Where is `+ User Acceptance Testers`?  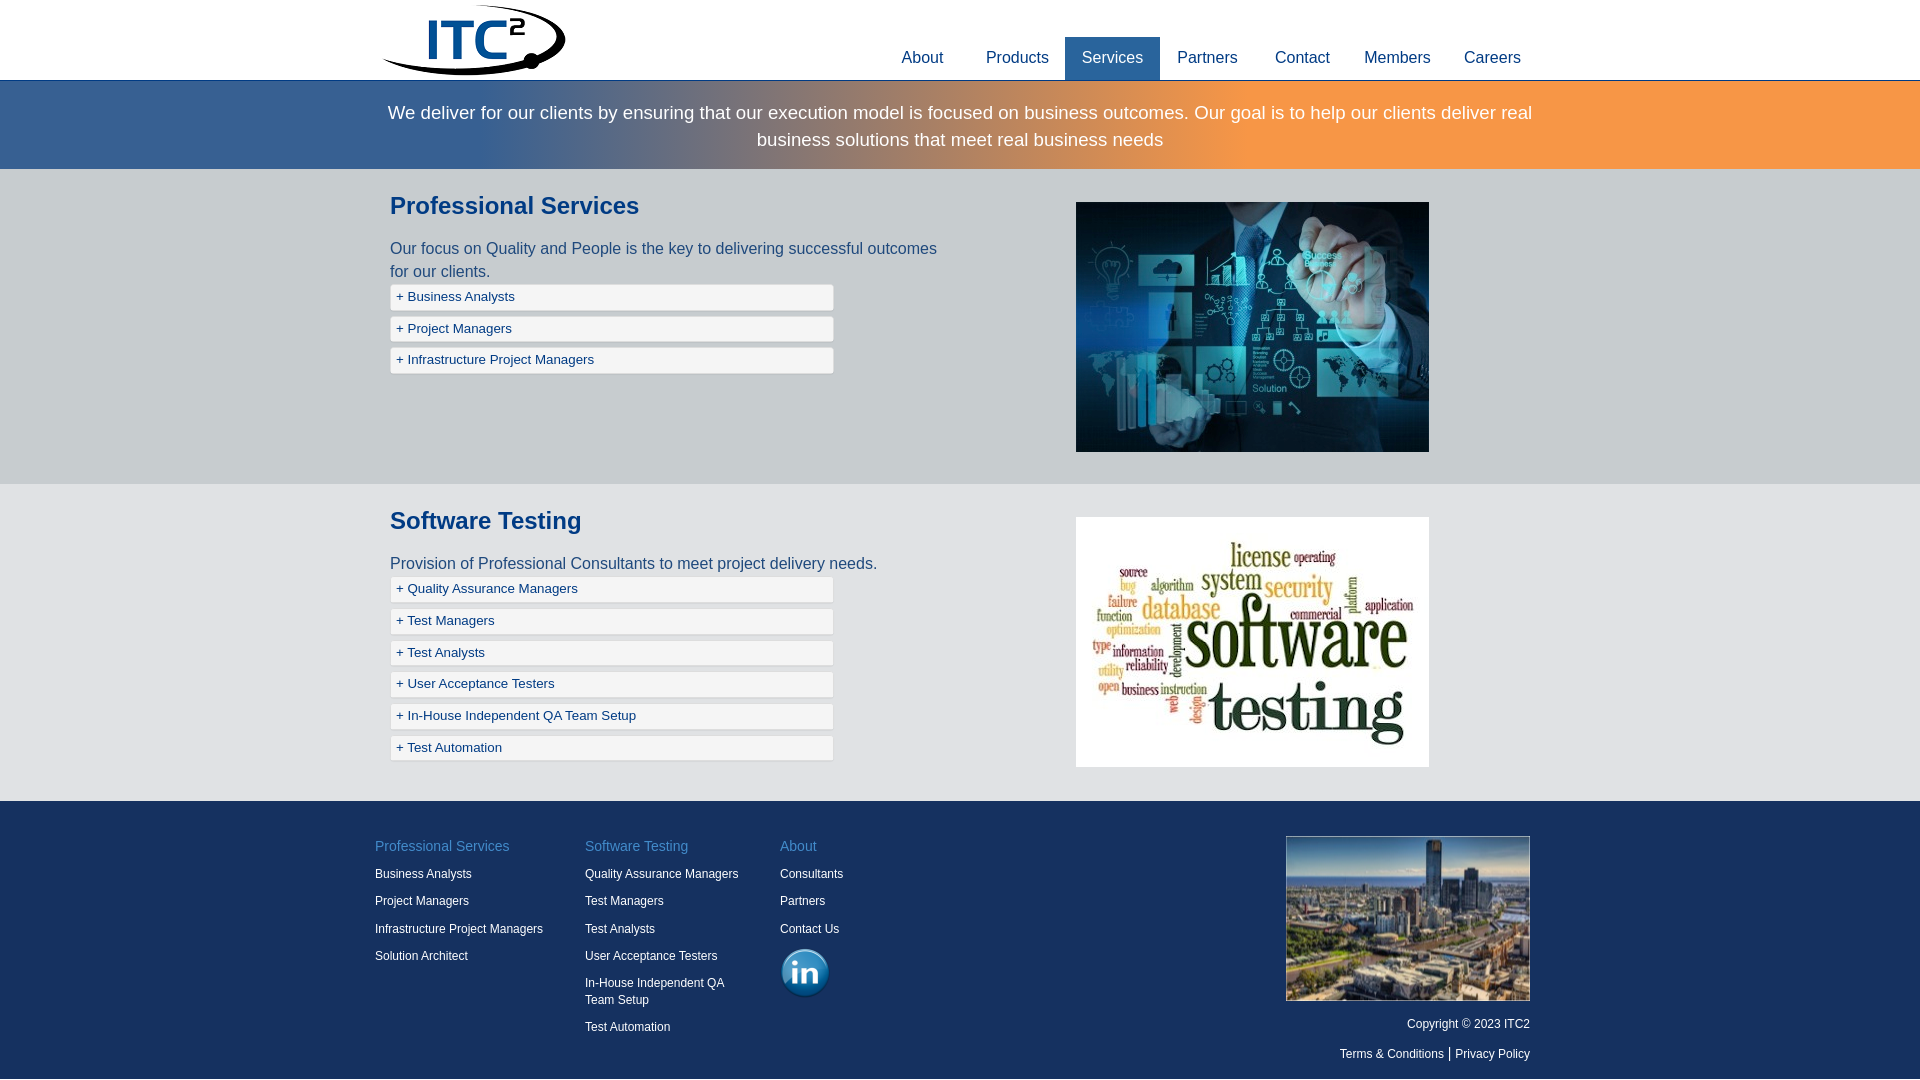 + User Acceptance Testers is located at coordinates (612, 684).